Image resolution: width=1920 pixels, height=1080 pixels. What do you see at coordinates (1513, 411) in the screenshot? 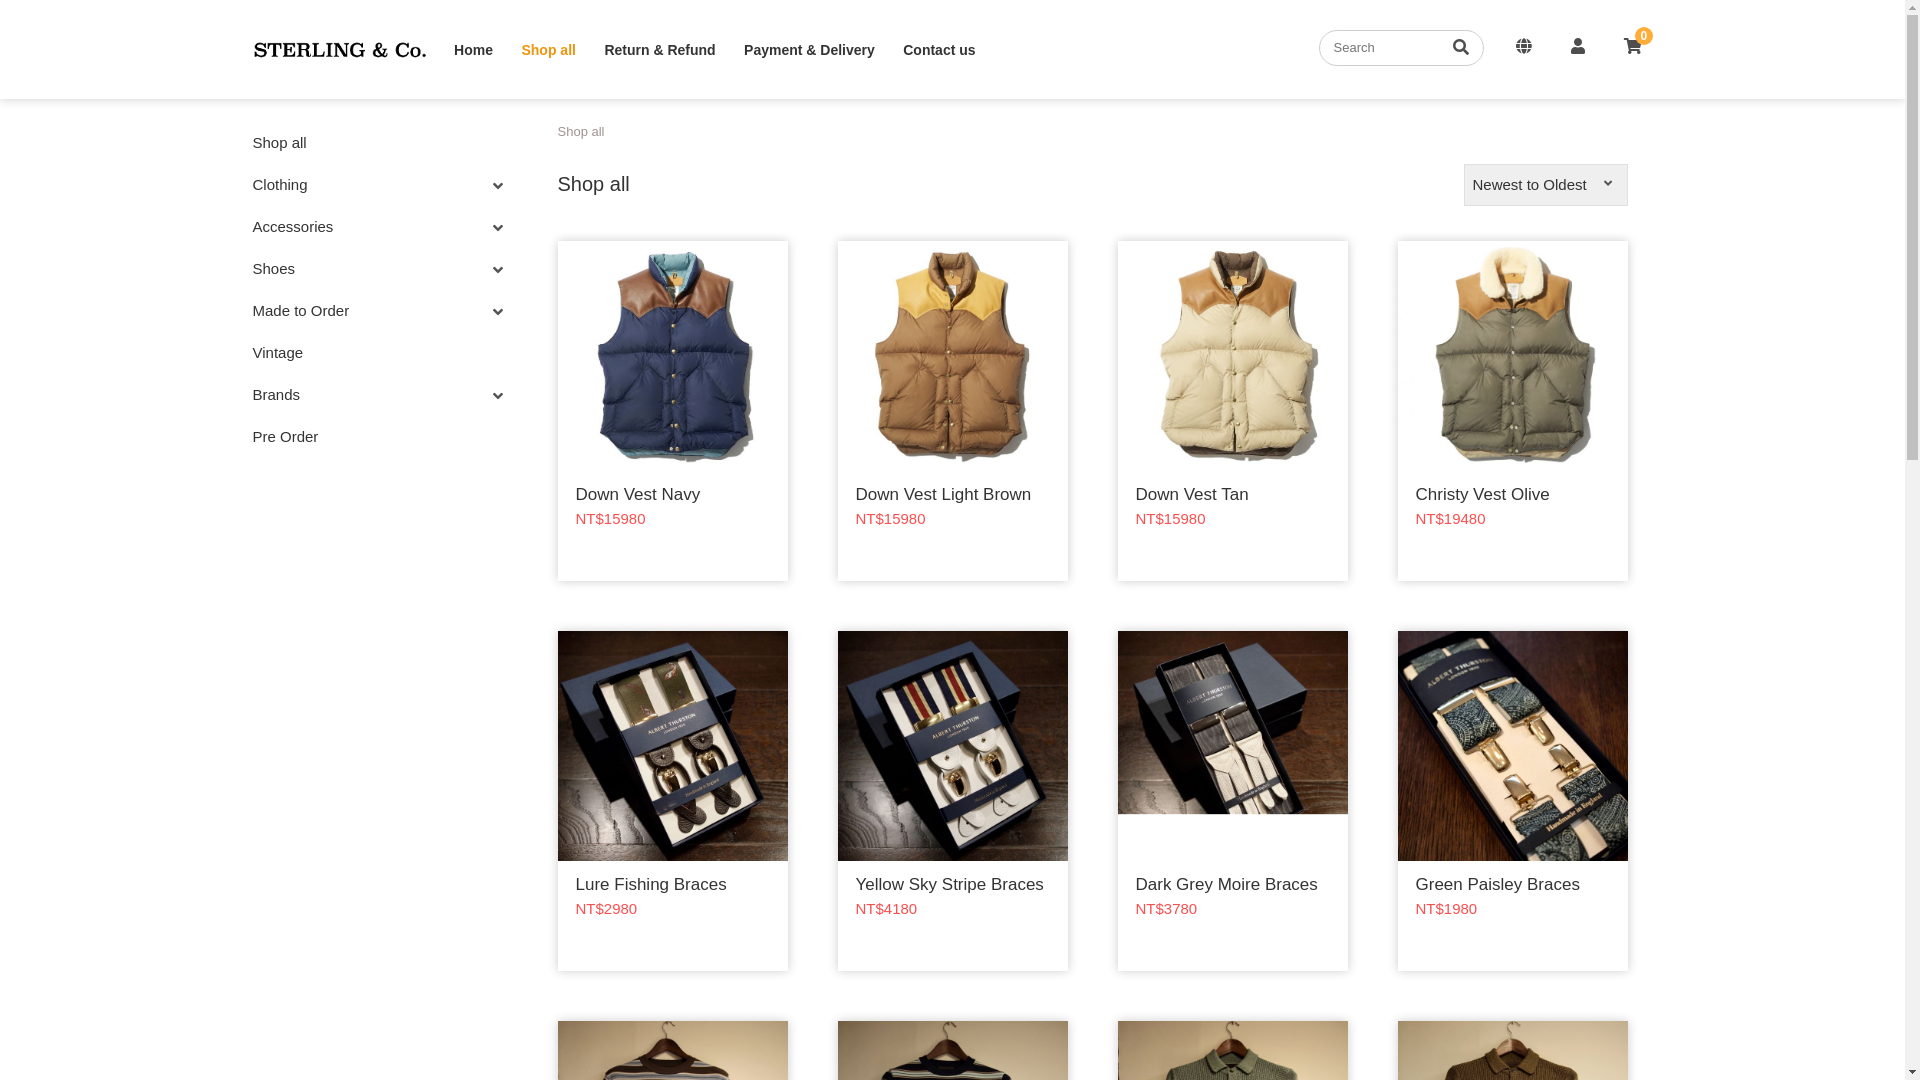
I see `Christy Vest Olive
NT$19480` at bounding box center [1513, 411].